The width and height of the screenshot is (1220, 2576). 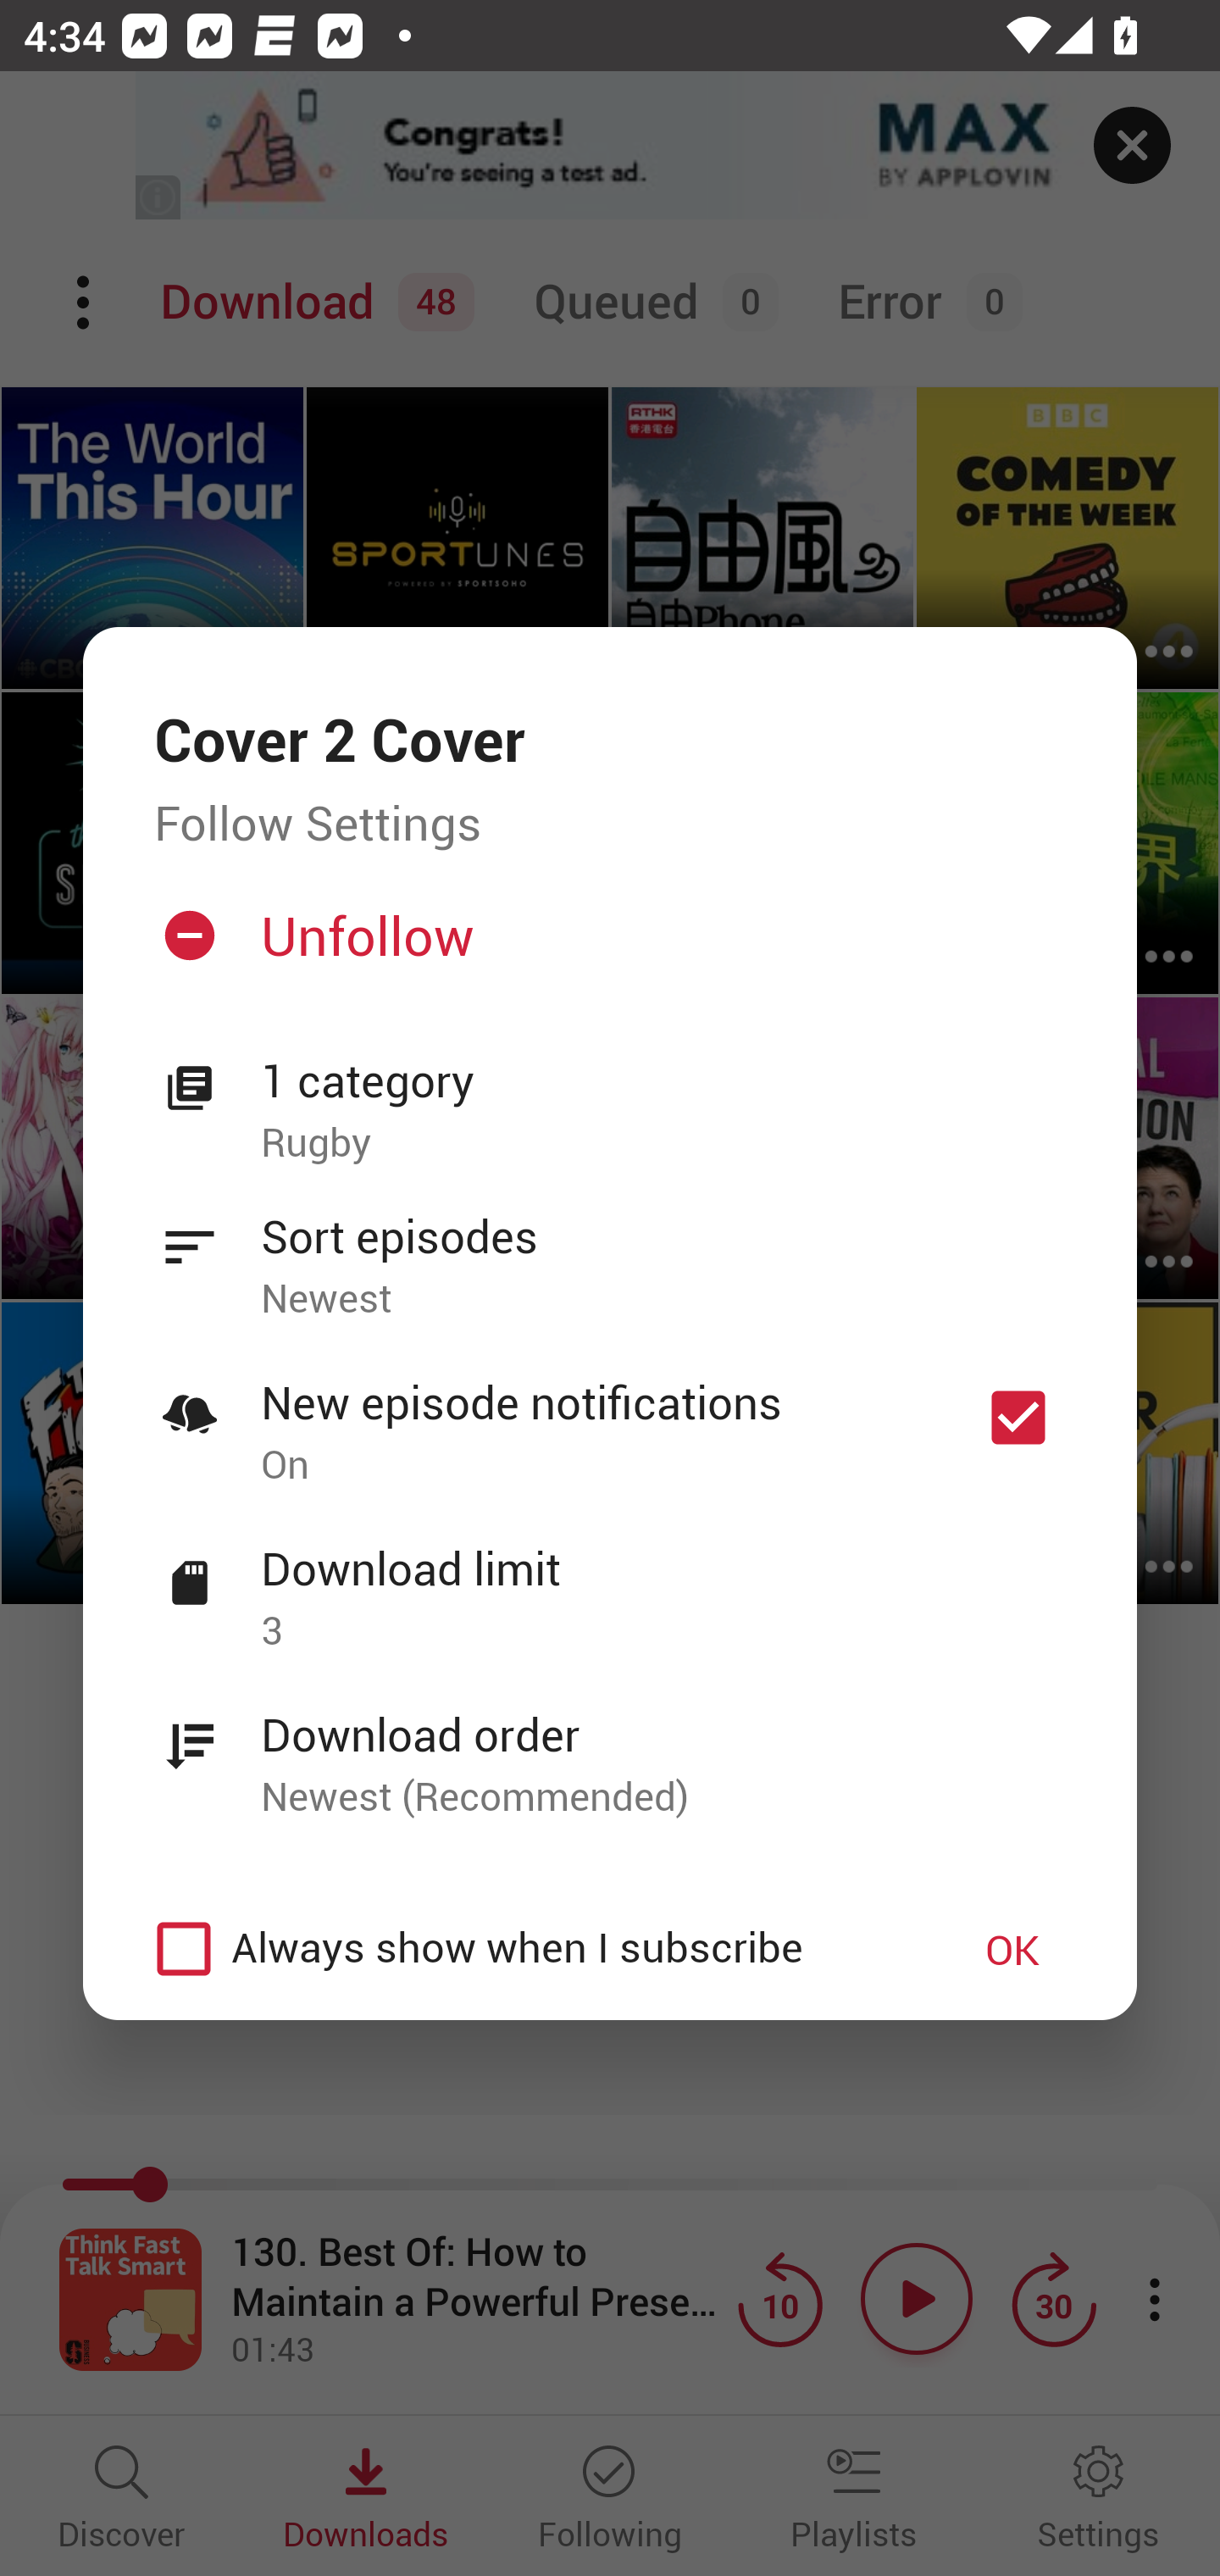 What do you see at coordinates (607, 947) in the screenshot?
I see `Unfollow` at bounding box center [607, 947].